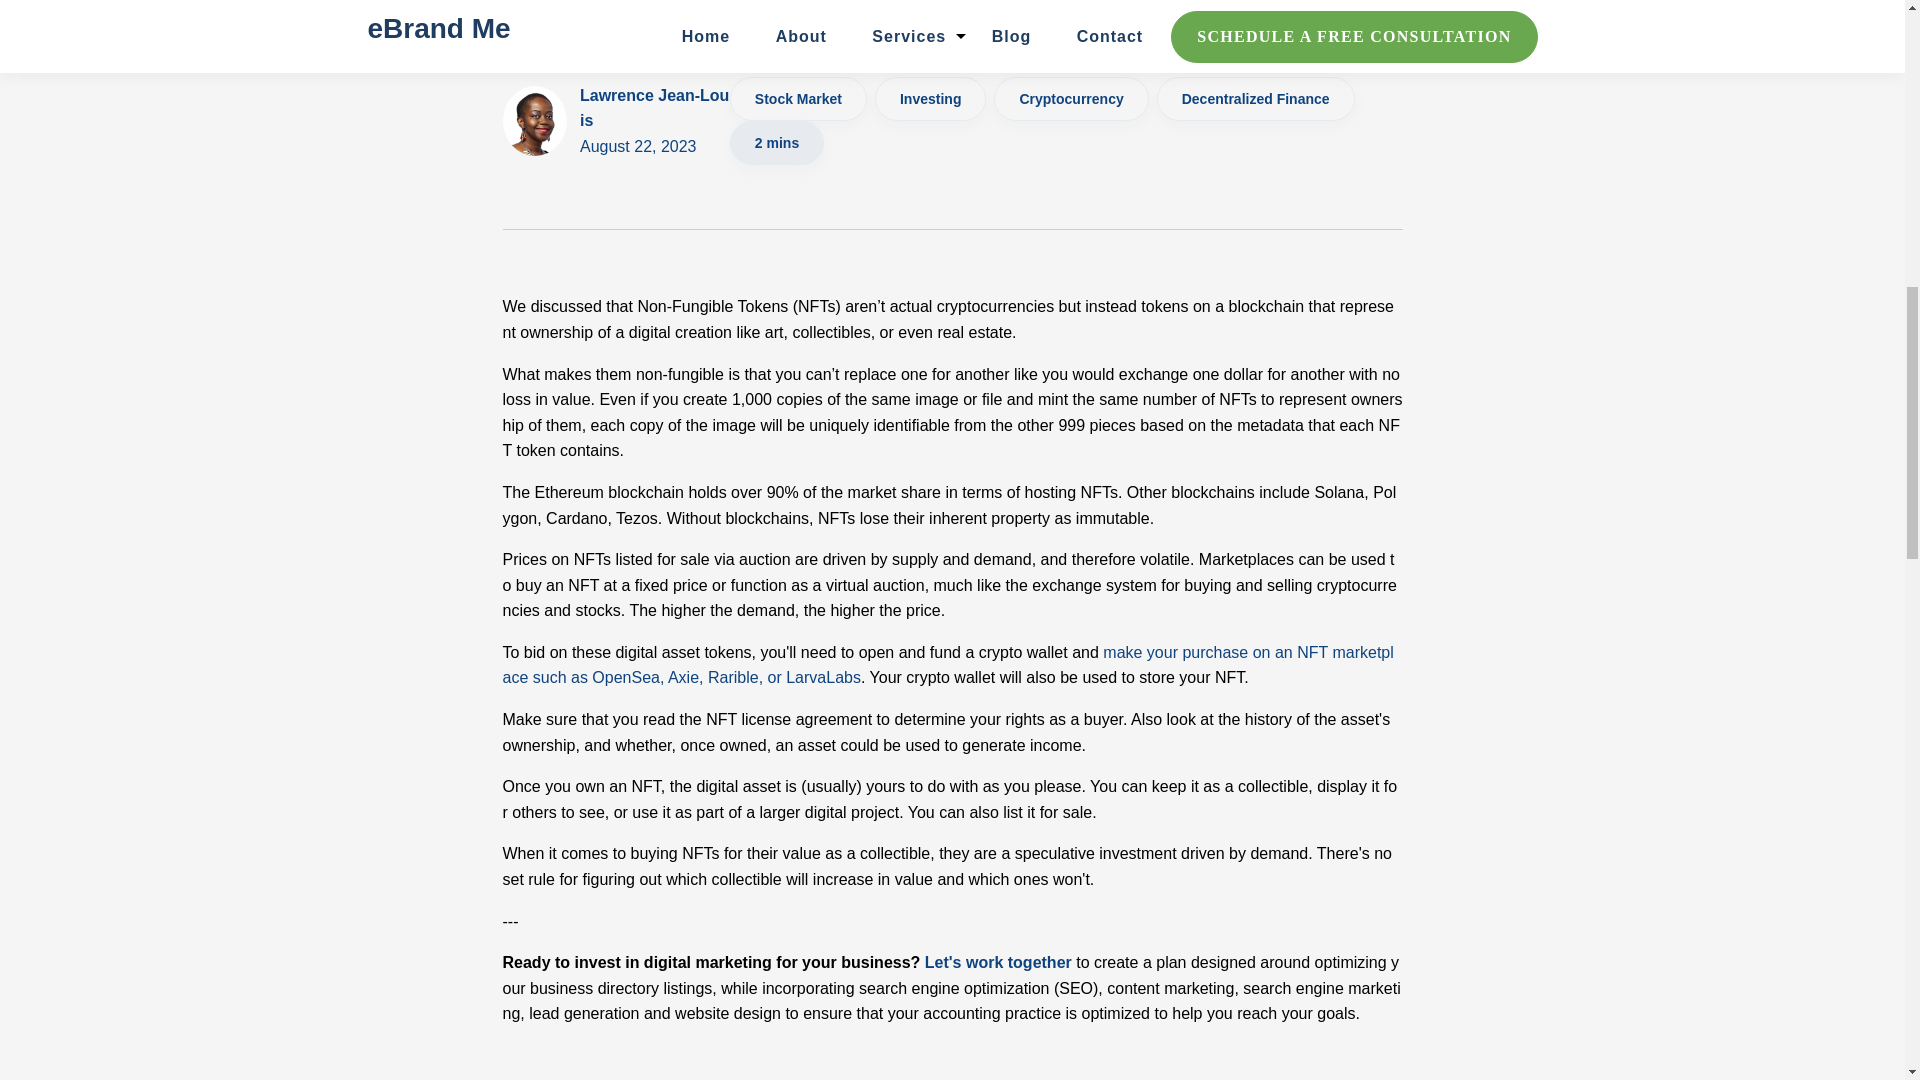  I want to click on Decentralized Finance, so click(1256, 98).